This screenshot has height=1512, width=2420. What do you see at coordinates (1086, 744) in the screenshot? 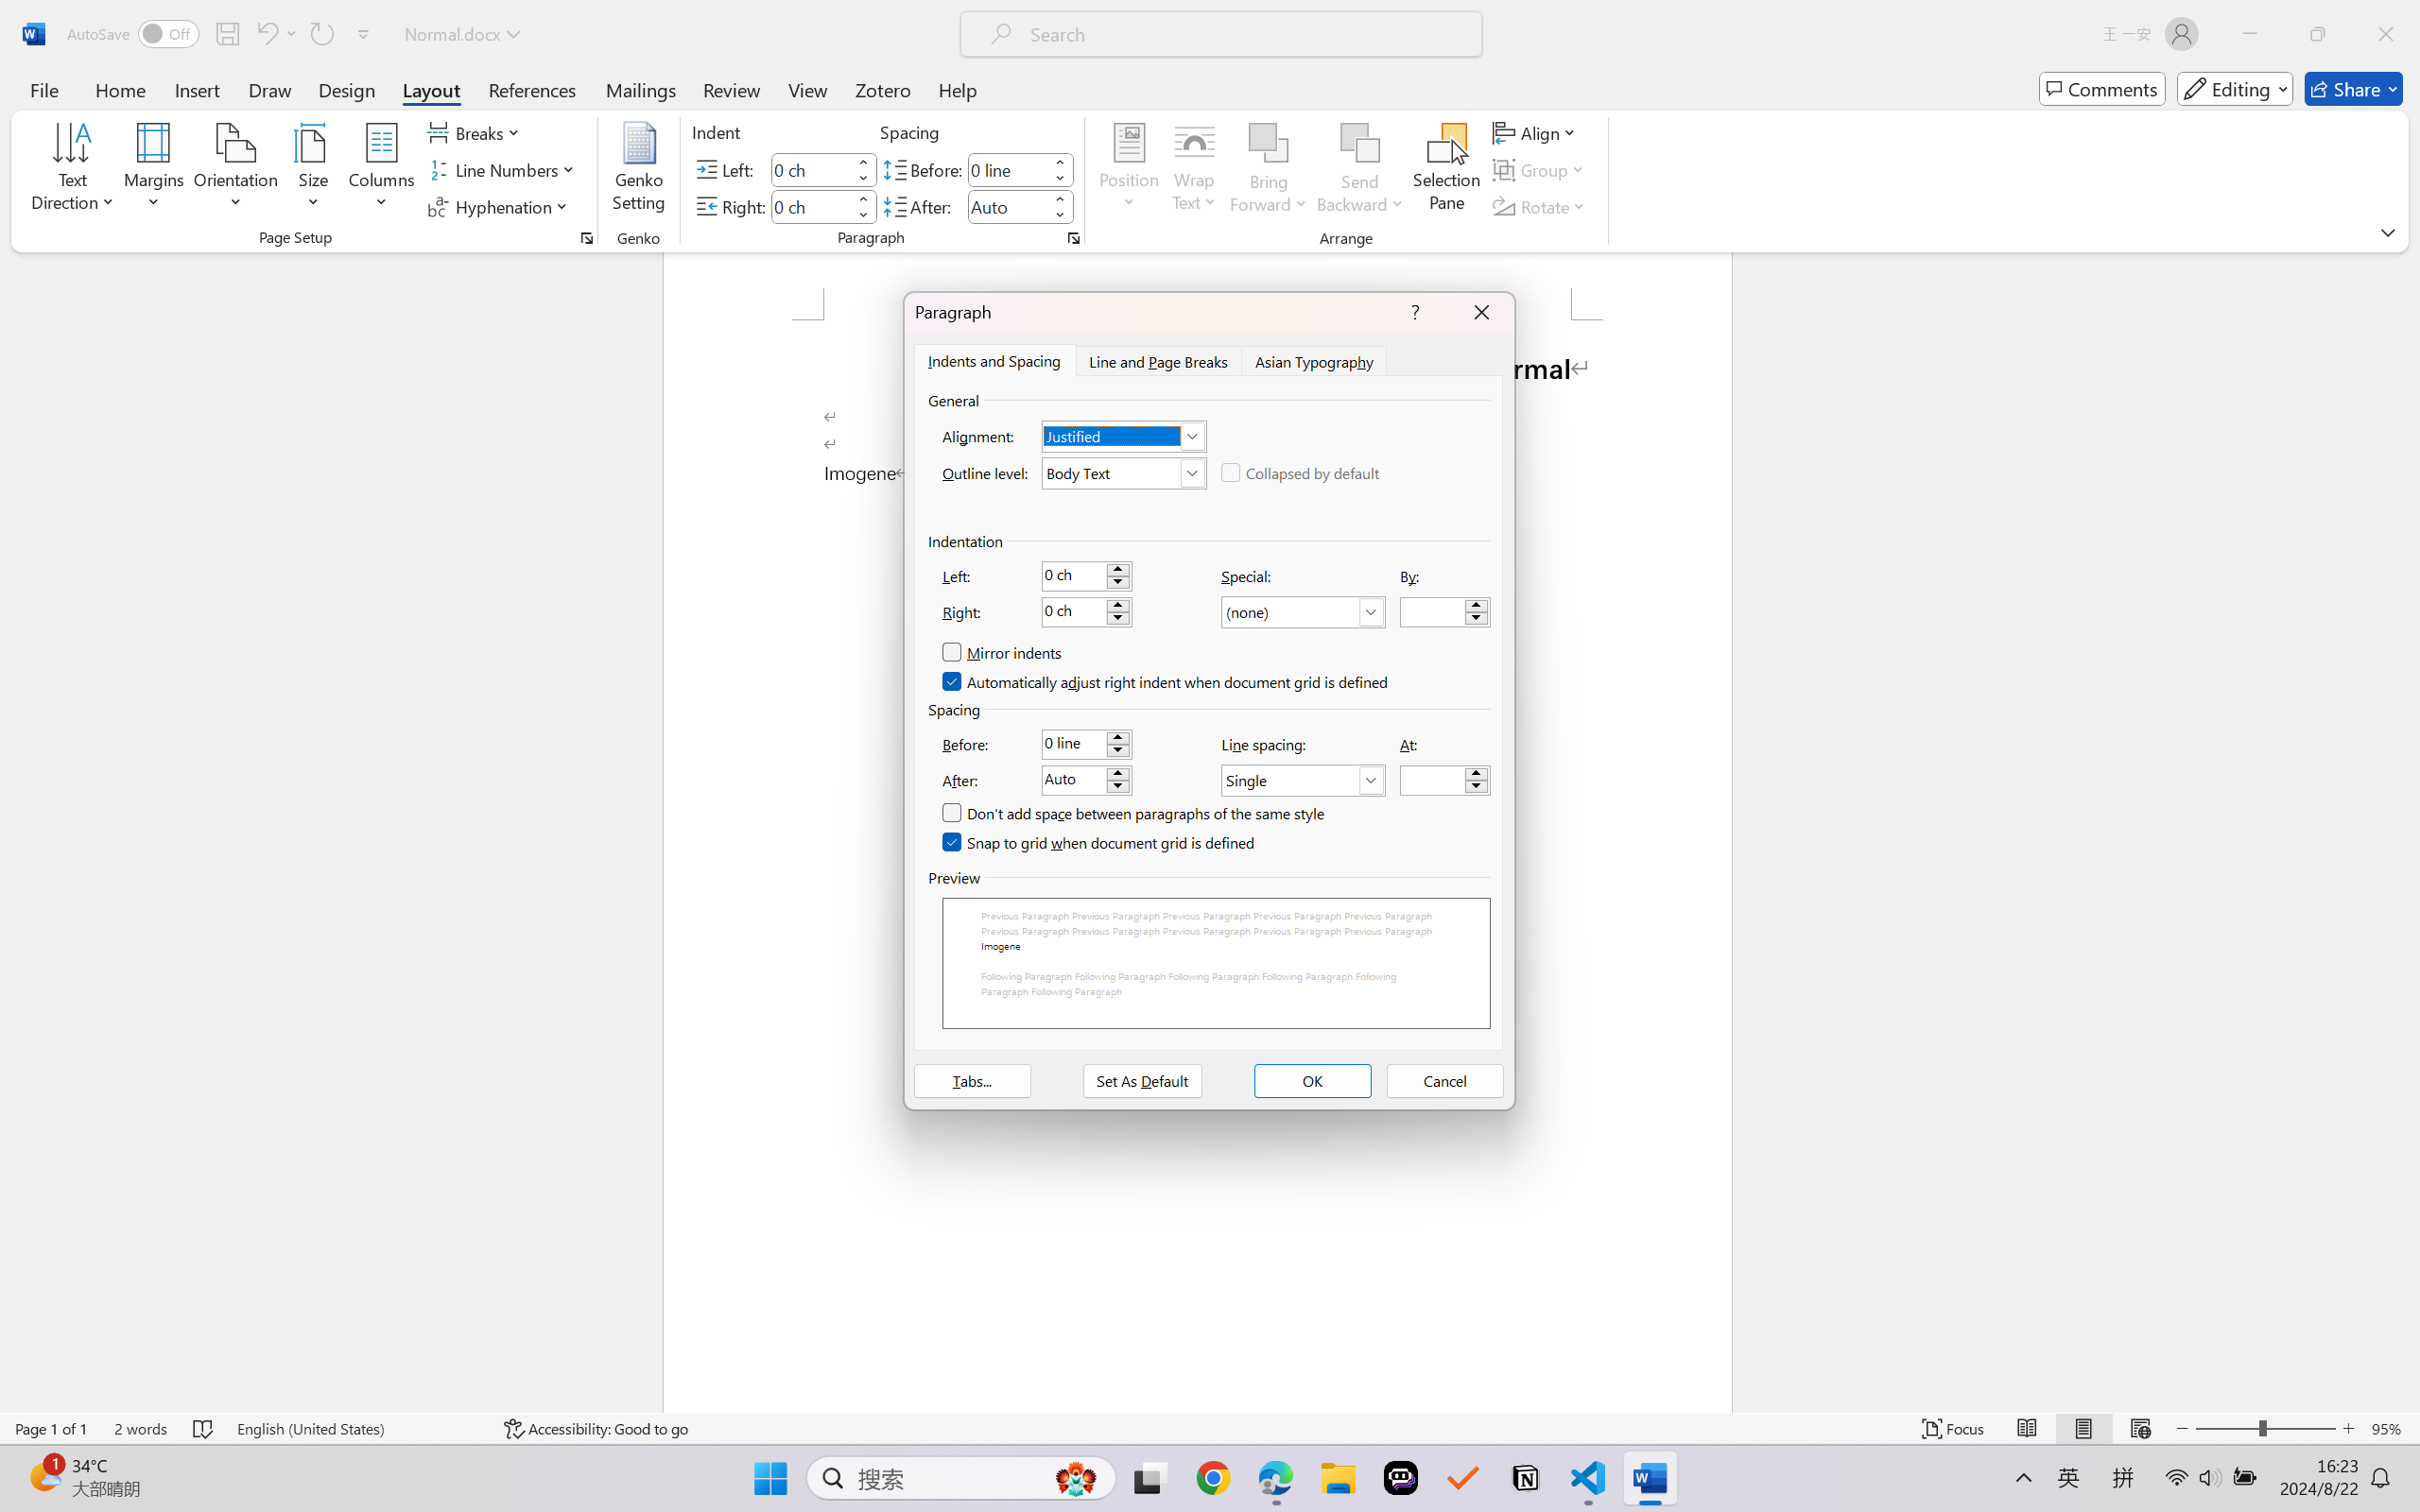
I see `Before:` at bounding box center [1086, 744].